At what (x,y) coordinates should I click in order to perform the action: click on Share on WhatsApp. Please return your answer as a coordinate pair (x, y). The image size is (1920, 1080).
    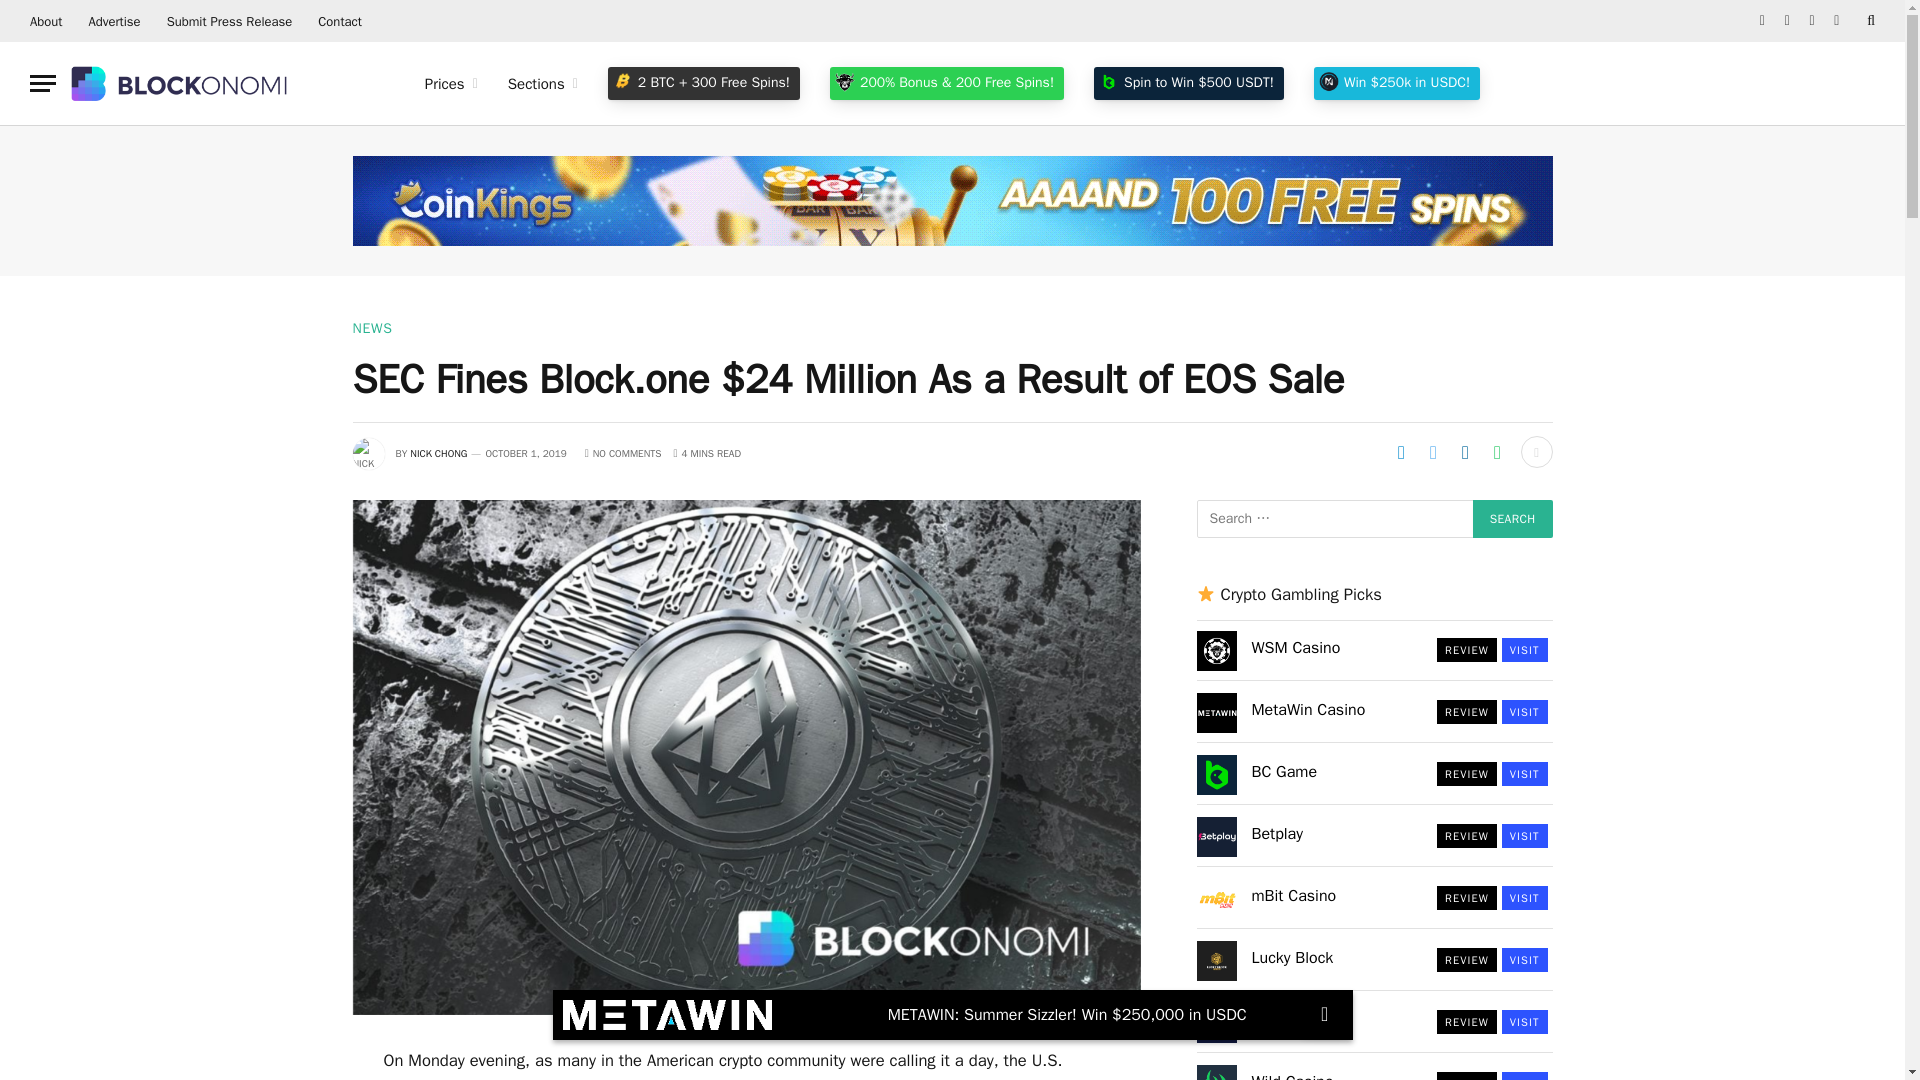
    Looking at the image, I should click on (1497, 452).